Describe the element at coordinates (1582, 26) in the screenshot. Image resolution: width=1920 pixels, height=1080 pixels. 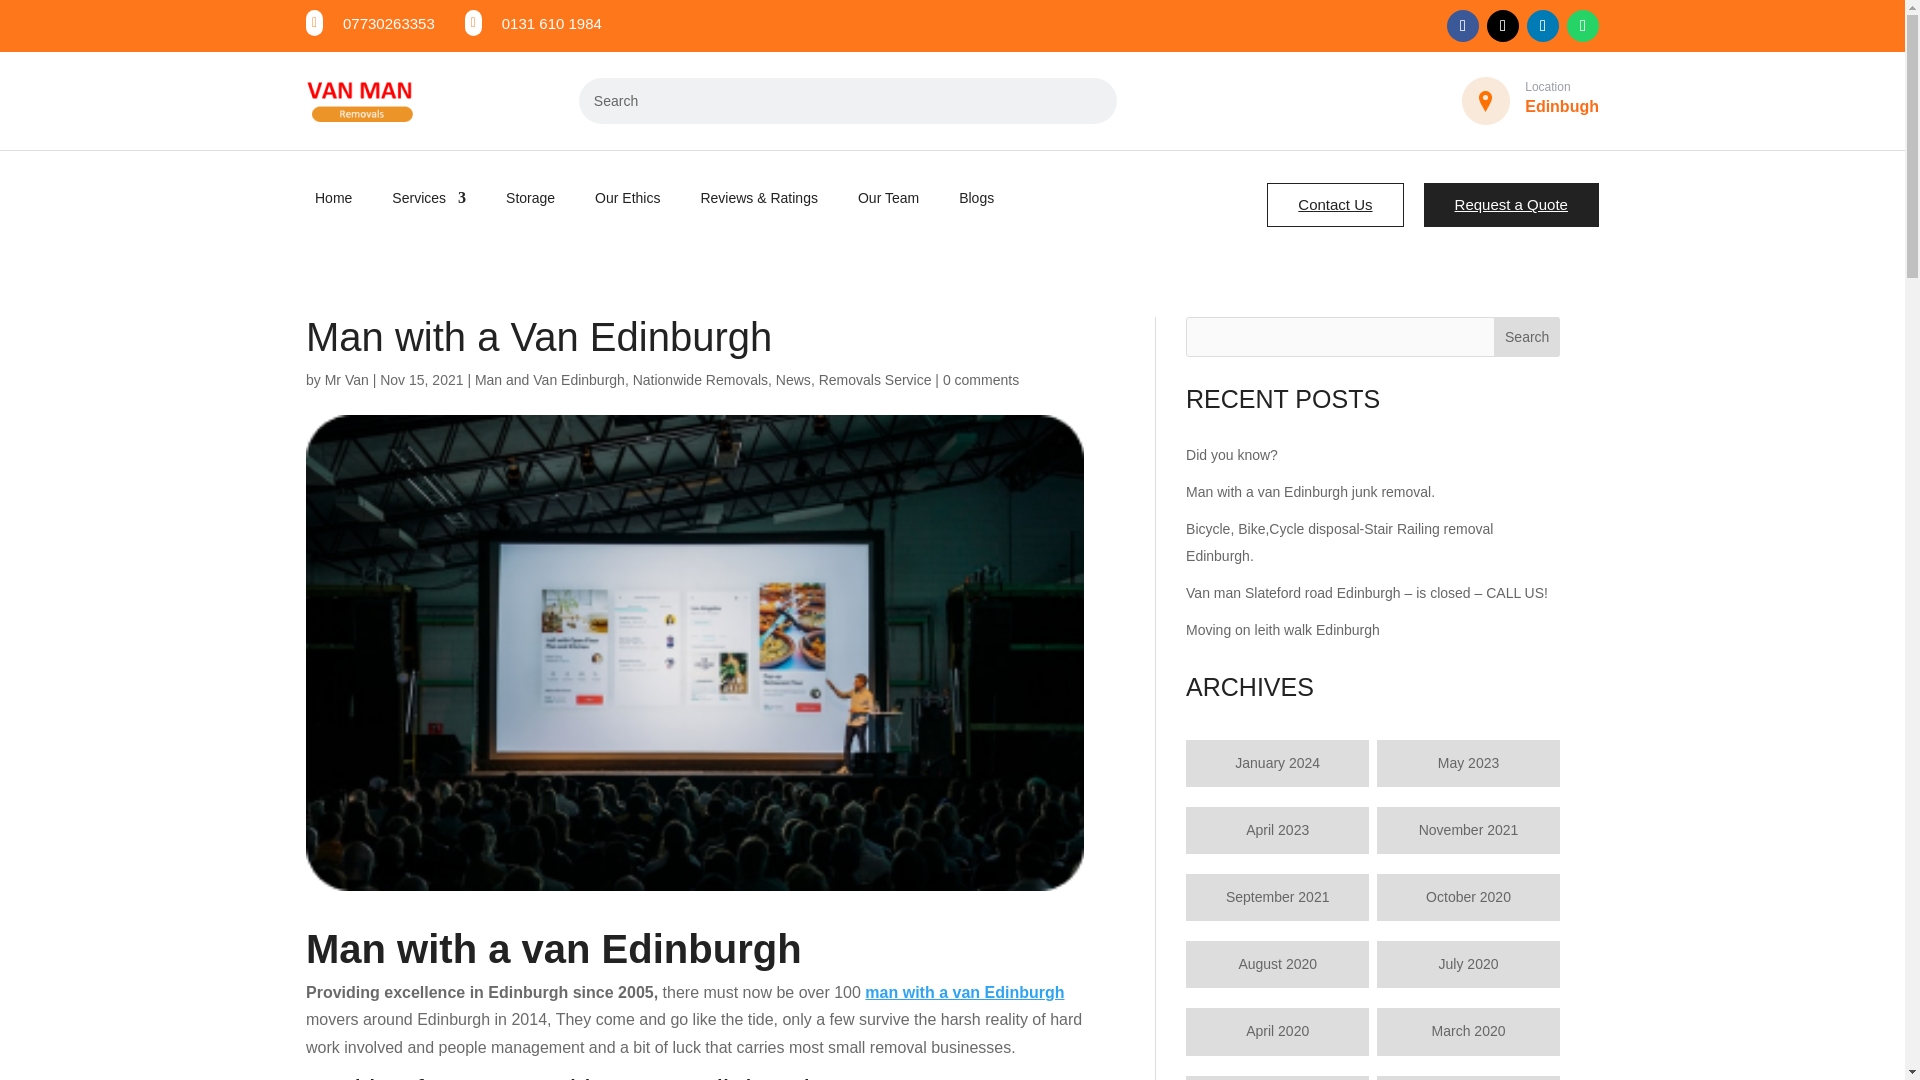
I see `Follow on WhatsApp` at that location.